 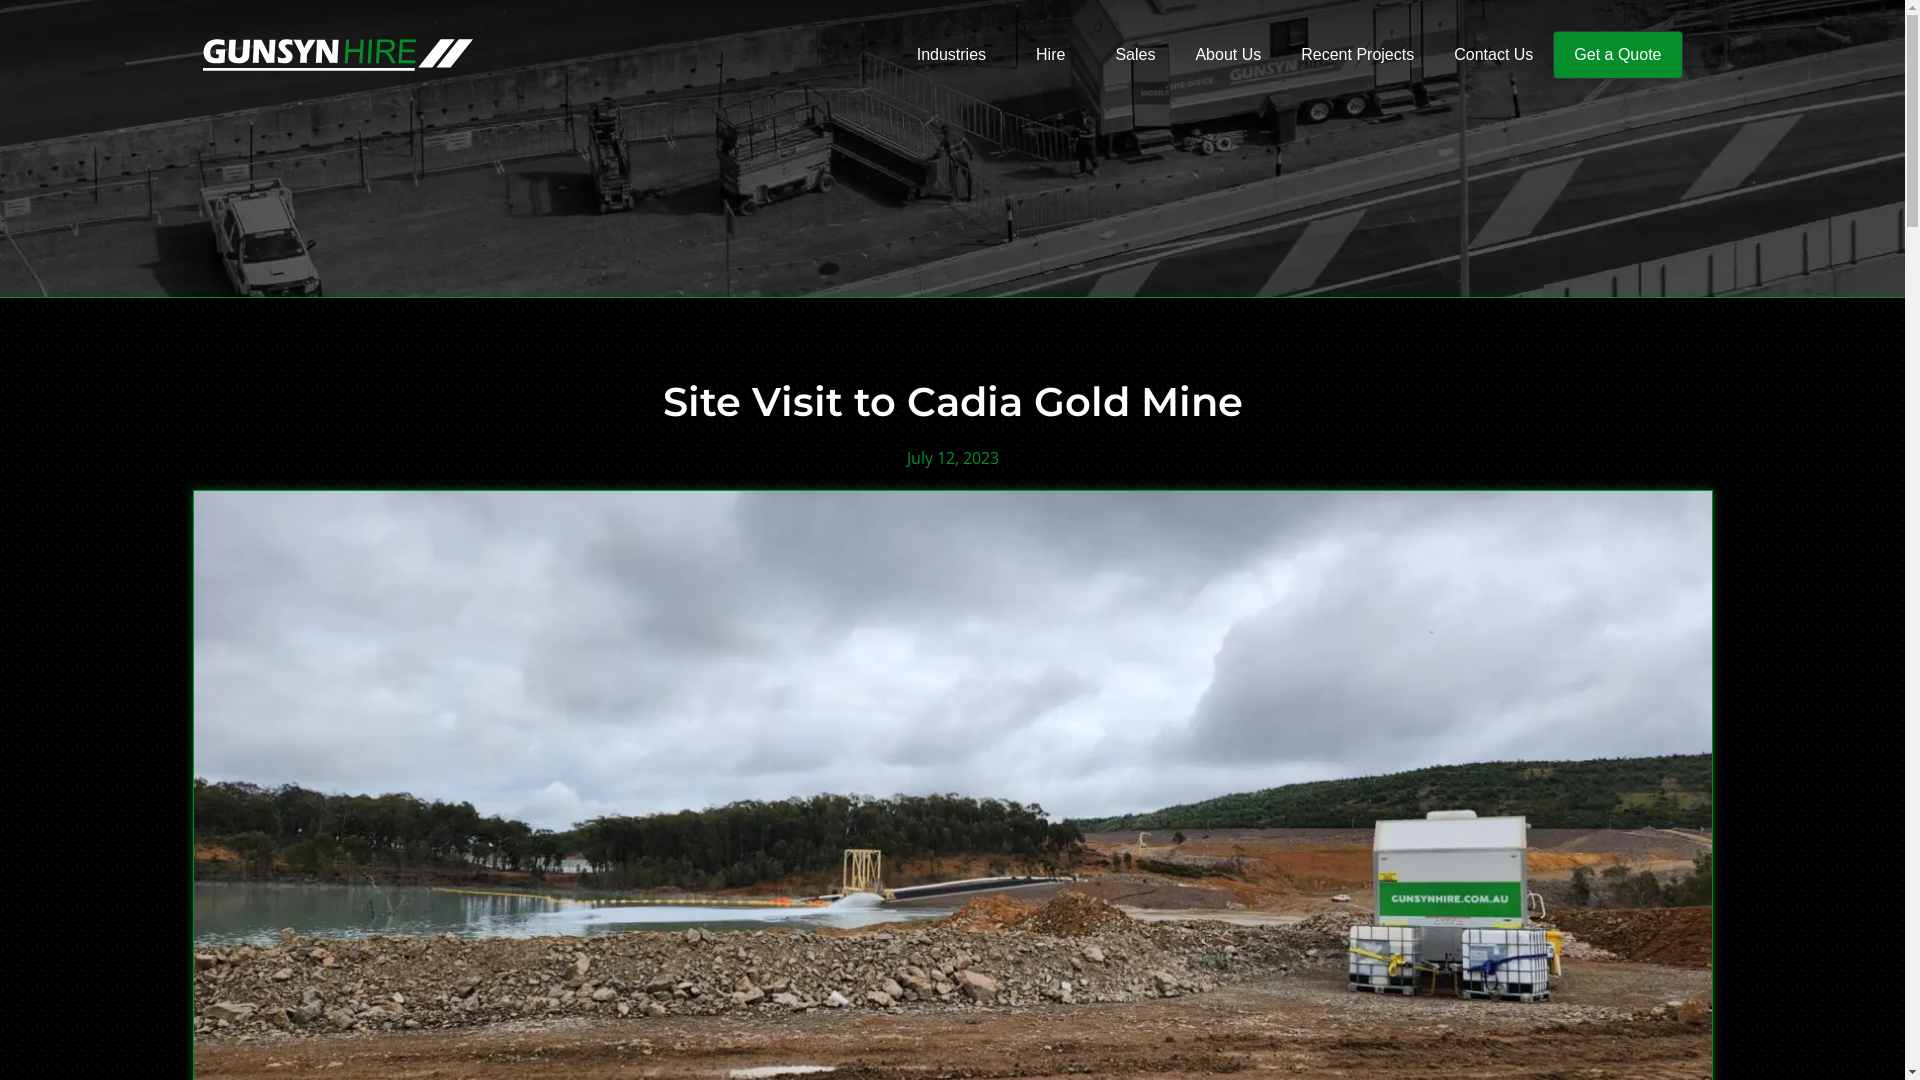 What do you see at coordinates (952, 458) in the screenshot?
I see `July 12, 2023` at bounding box center [952, 458].